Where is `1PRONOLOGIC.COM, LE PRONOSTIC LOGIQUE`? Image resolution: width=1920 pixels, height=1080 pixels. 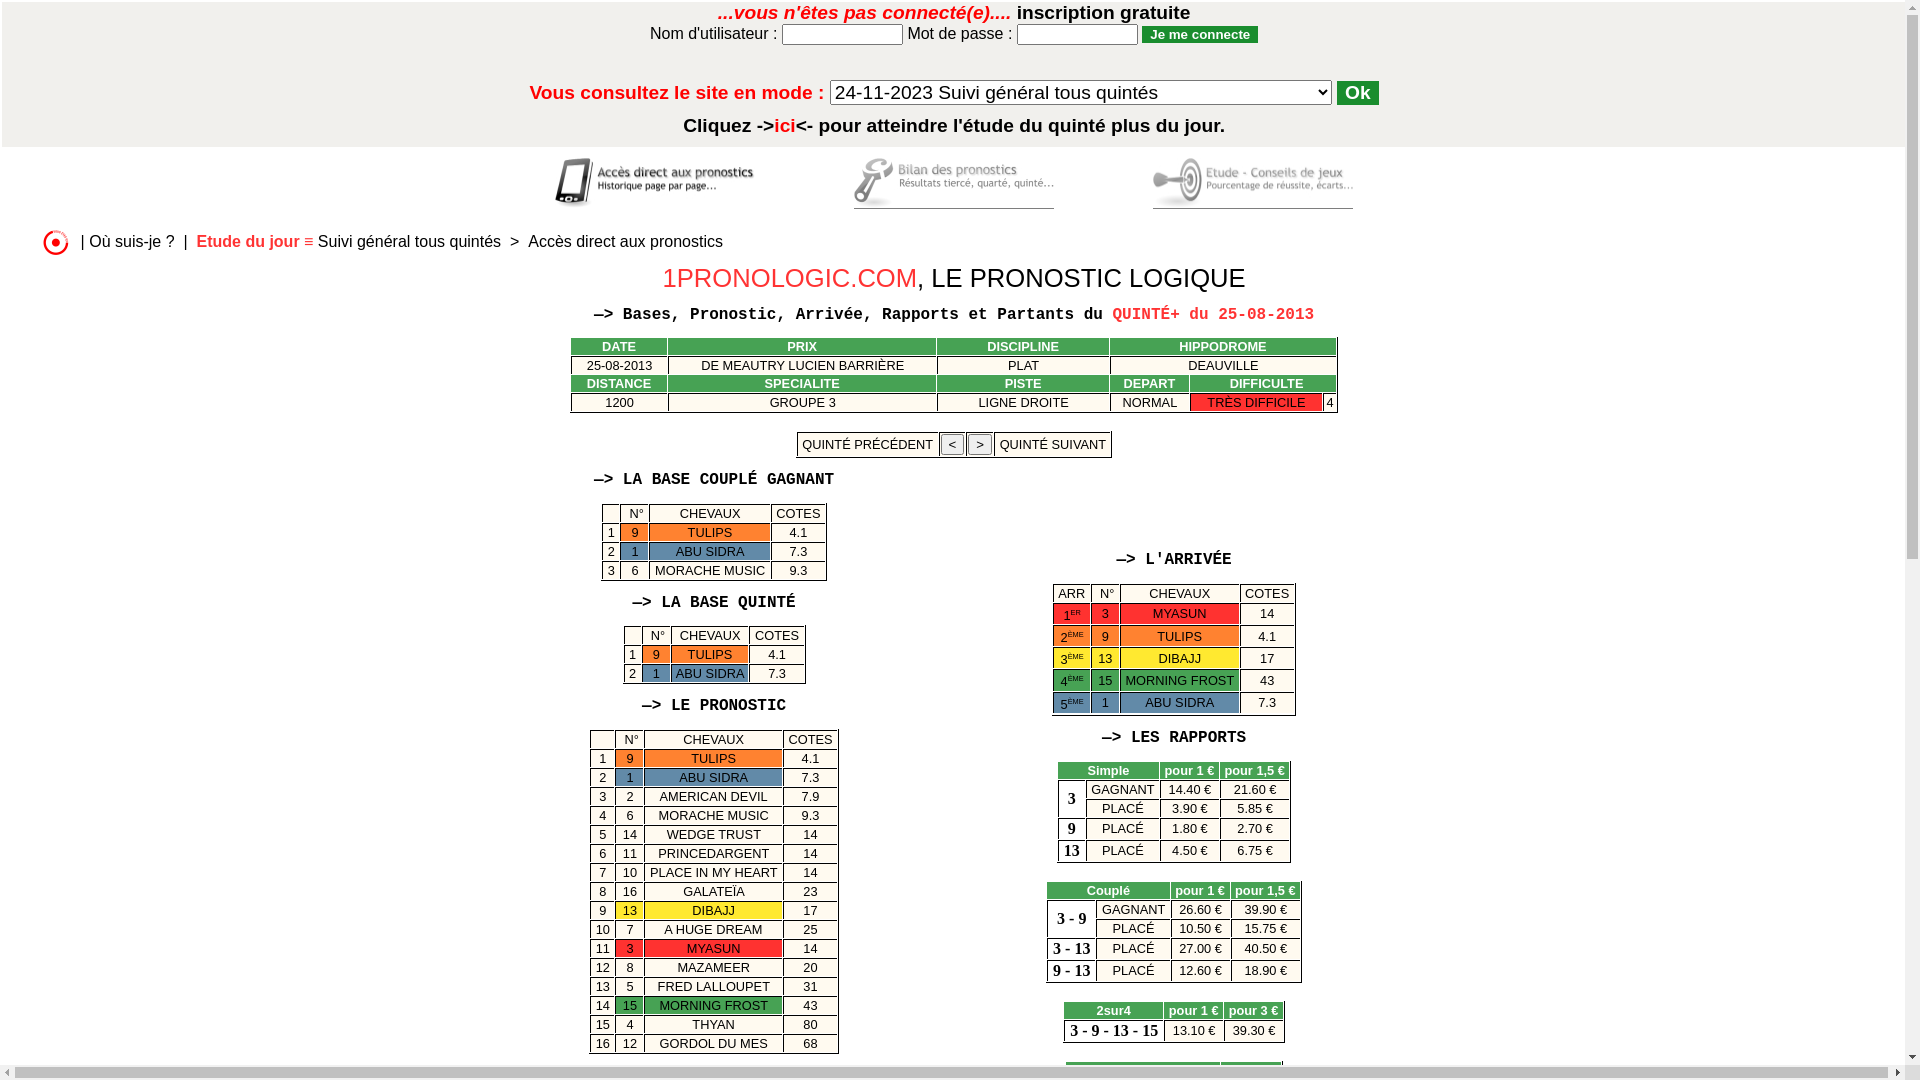
1PRONOLOGIC.COM, LE PRONOSTIC LOGIQUE is located at coordinates (954, 278).